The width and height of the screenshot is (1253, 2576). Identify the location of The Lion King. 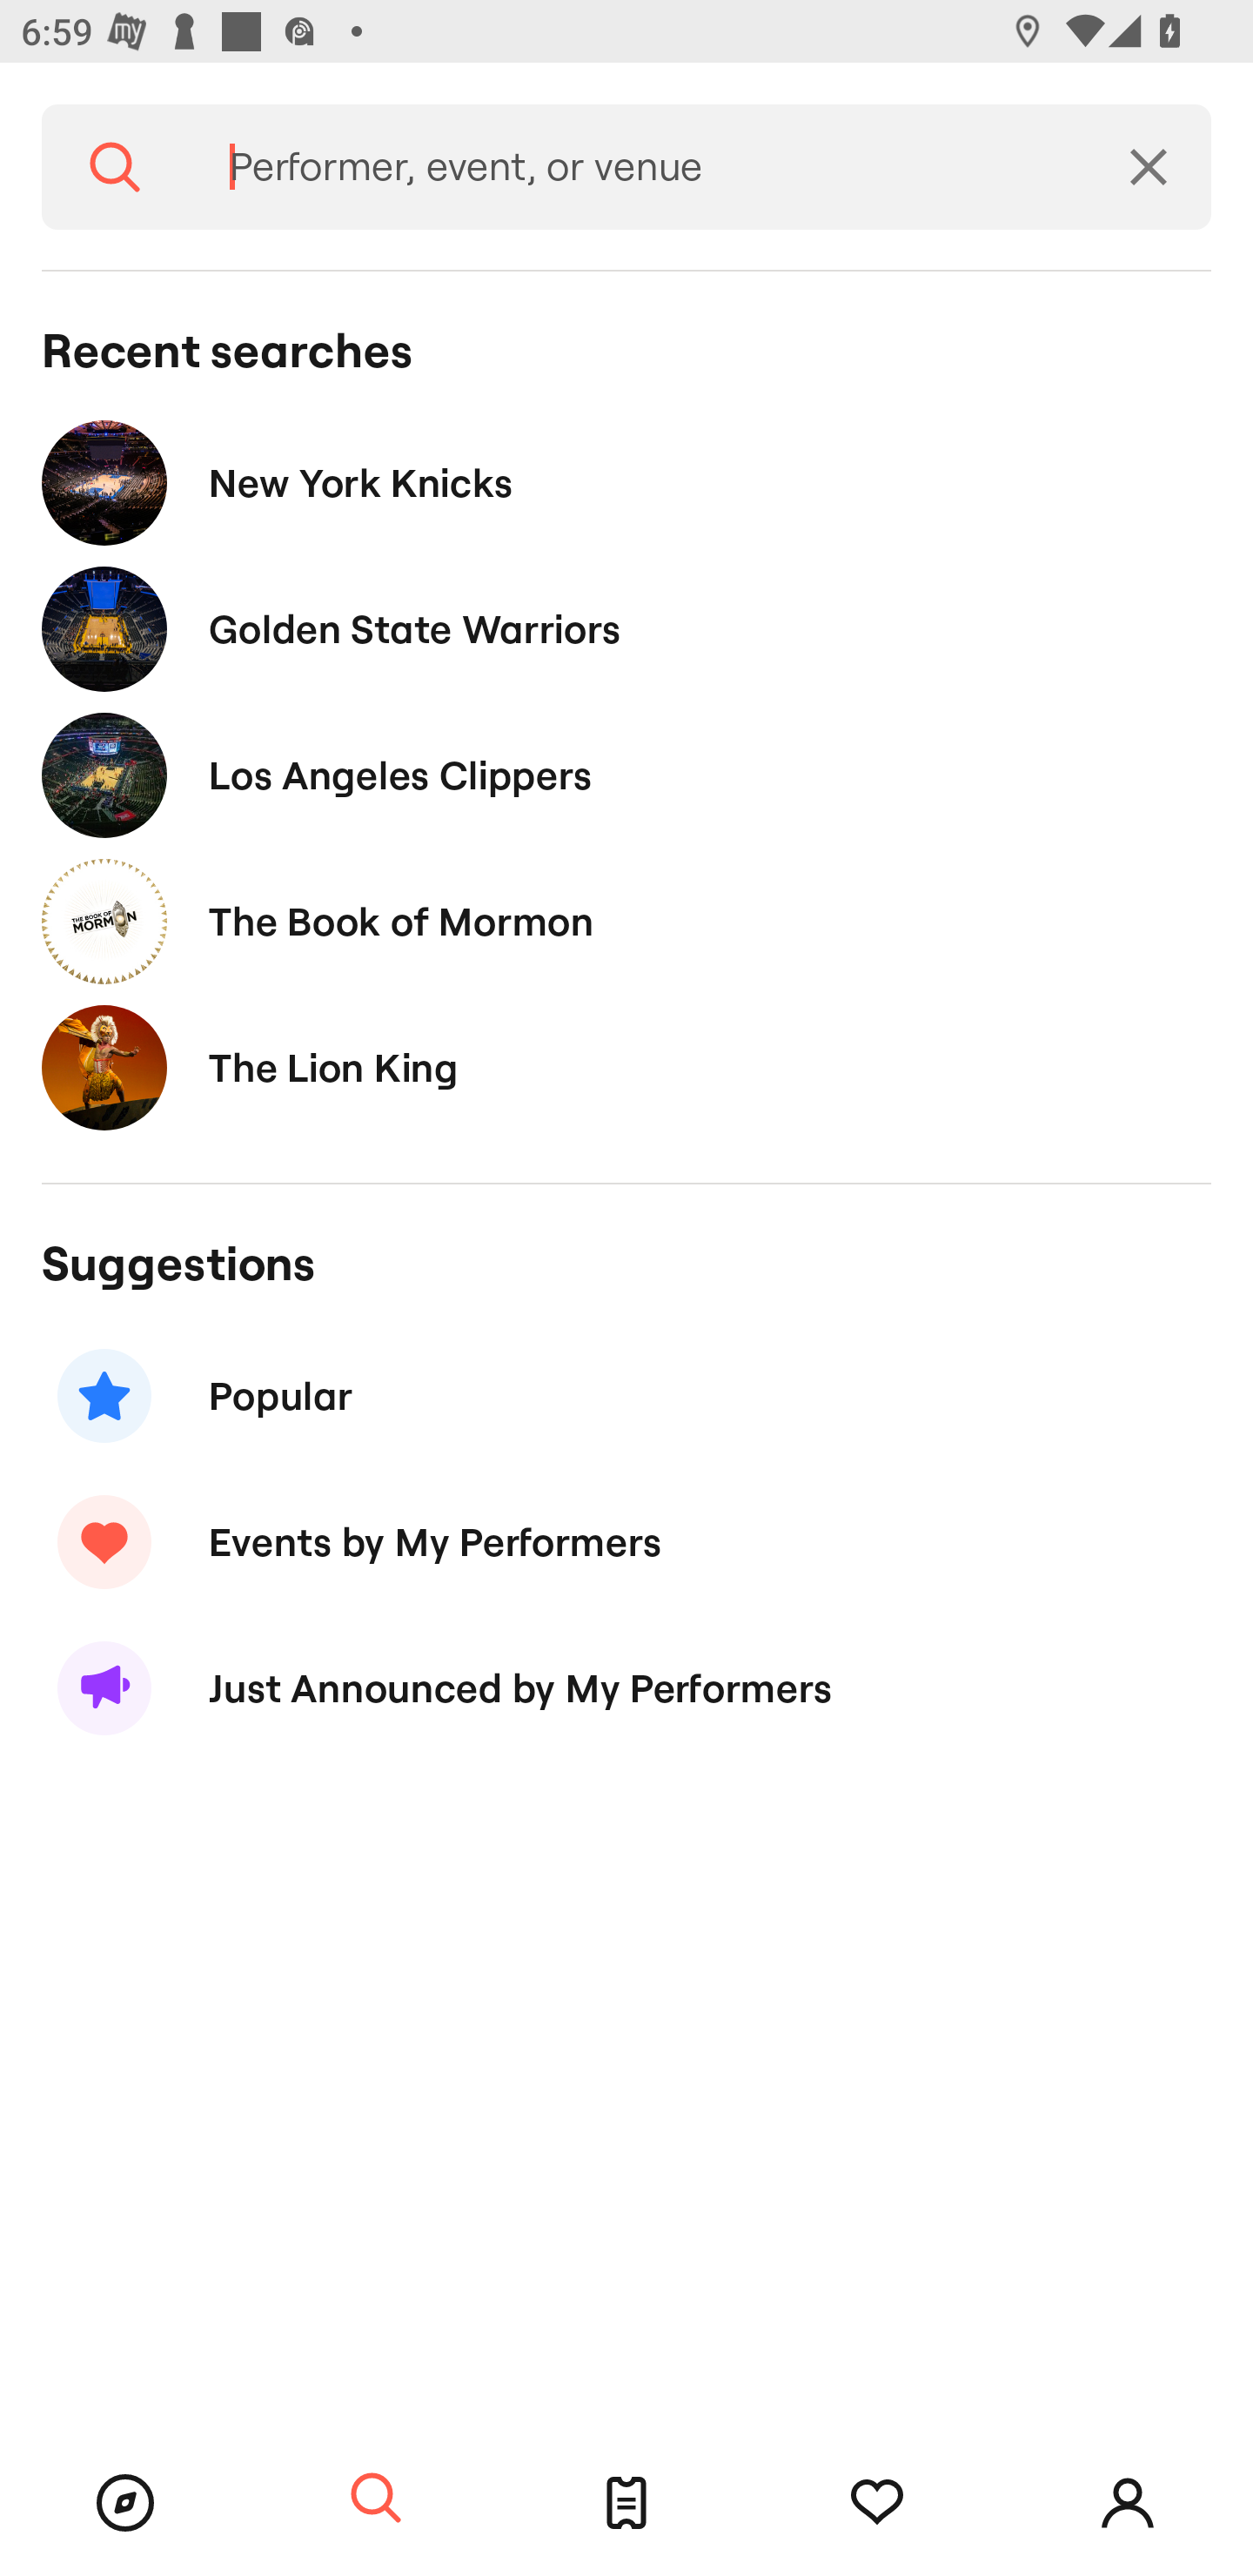
(626, 1067).